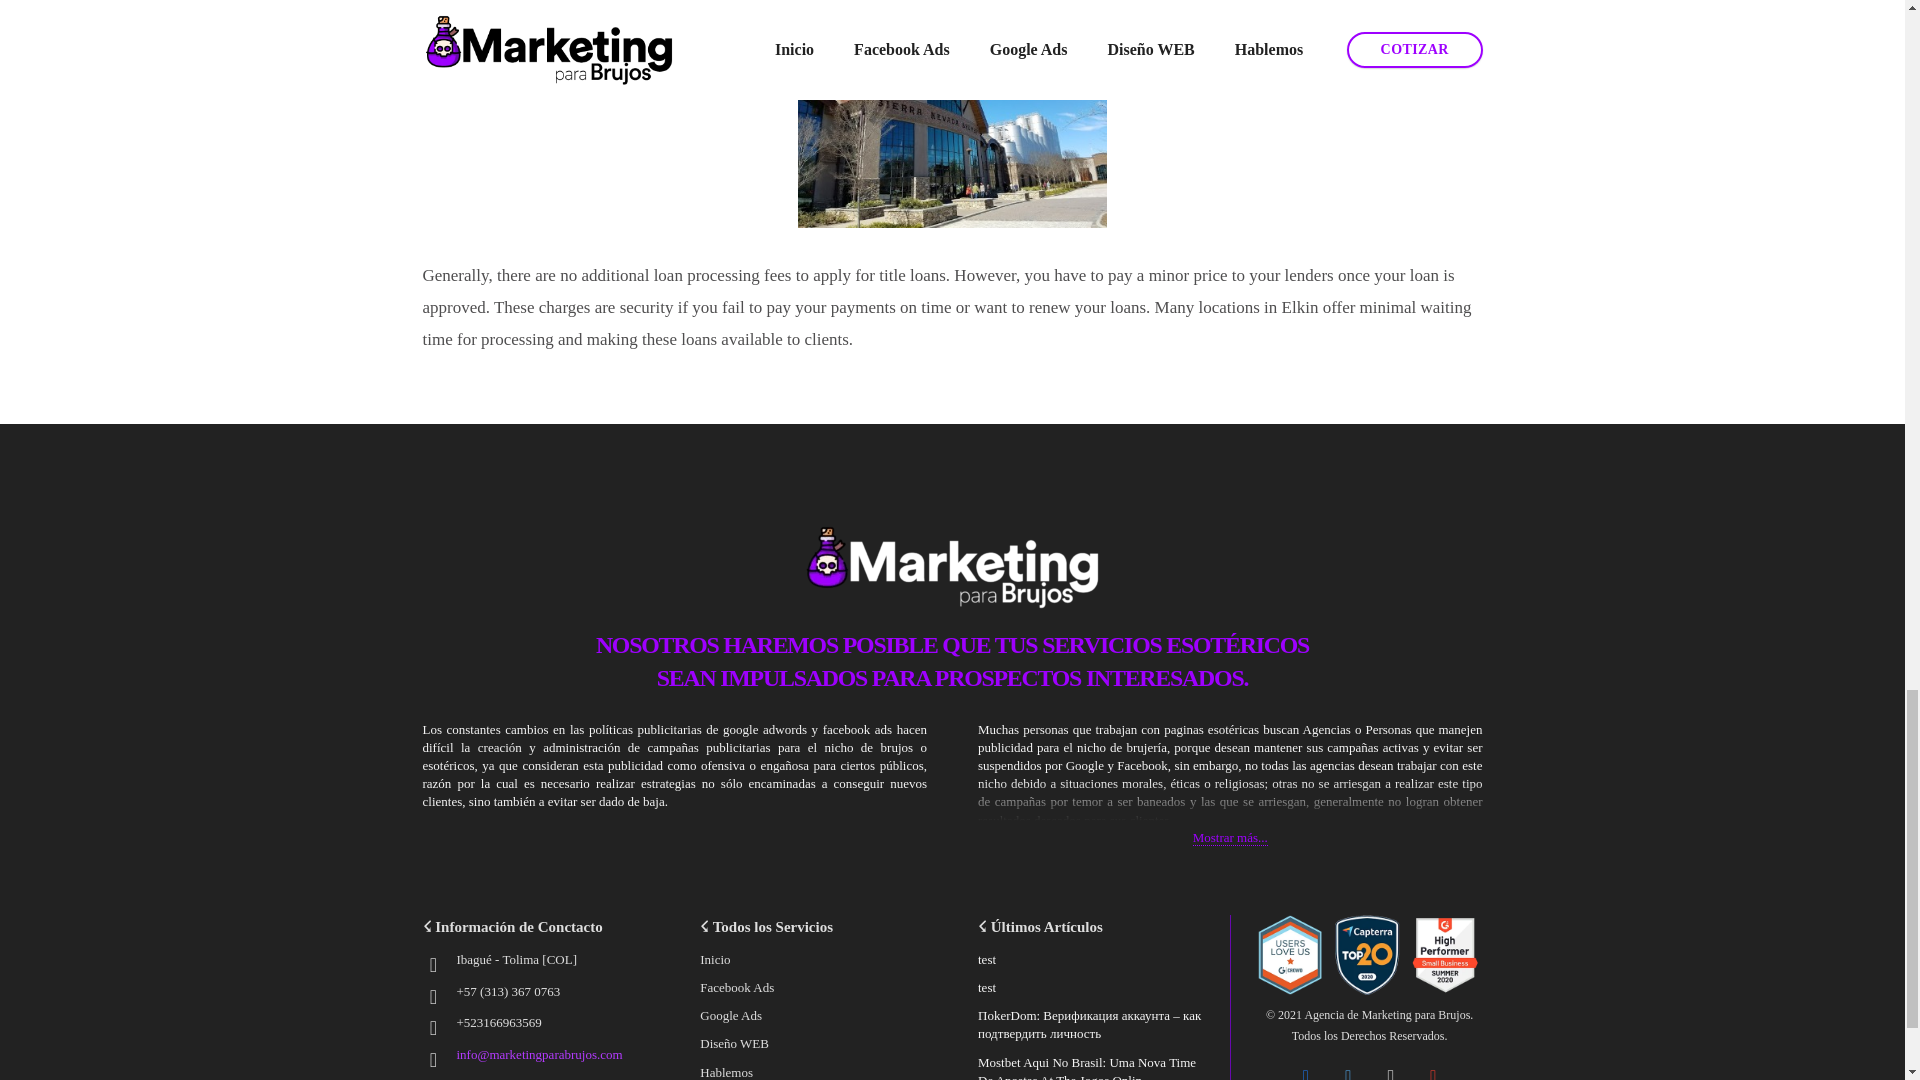 The height and width of the screenshot is (1080, 1920). I want to click on Hablemos, so click(726, 1072).